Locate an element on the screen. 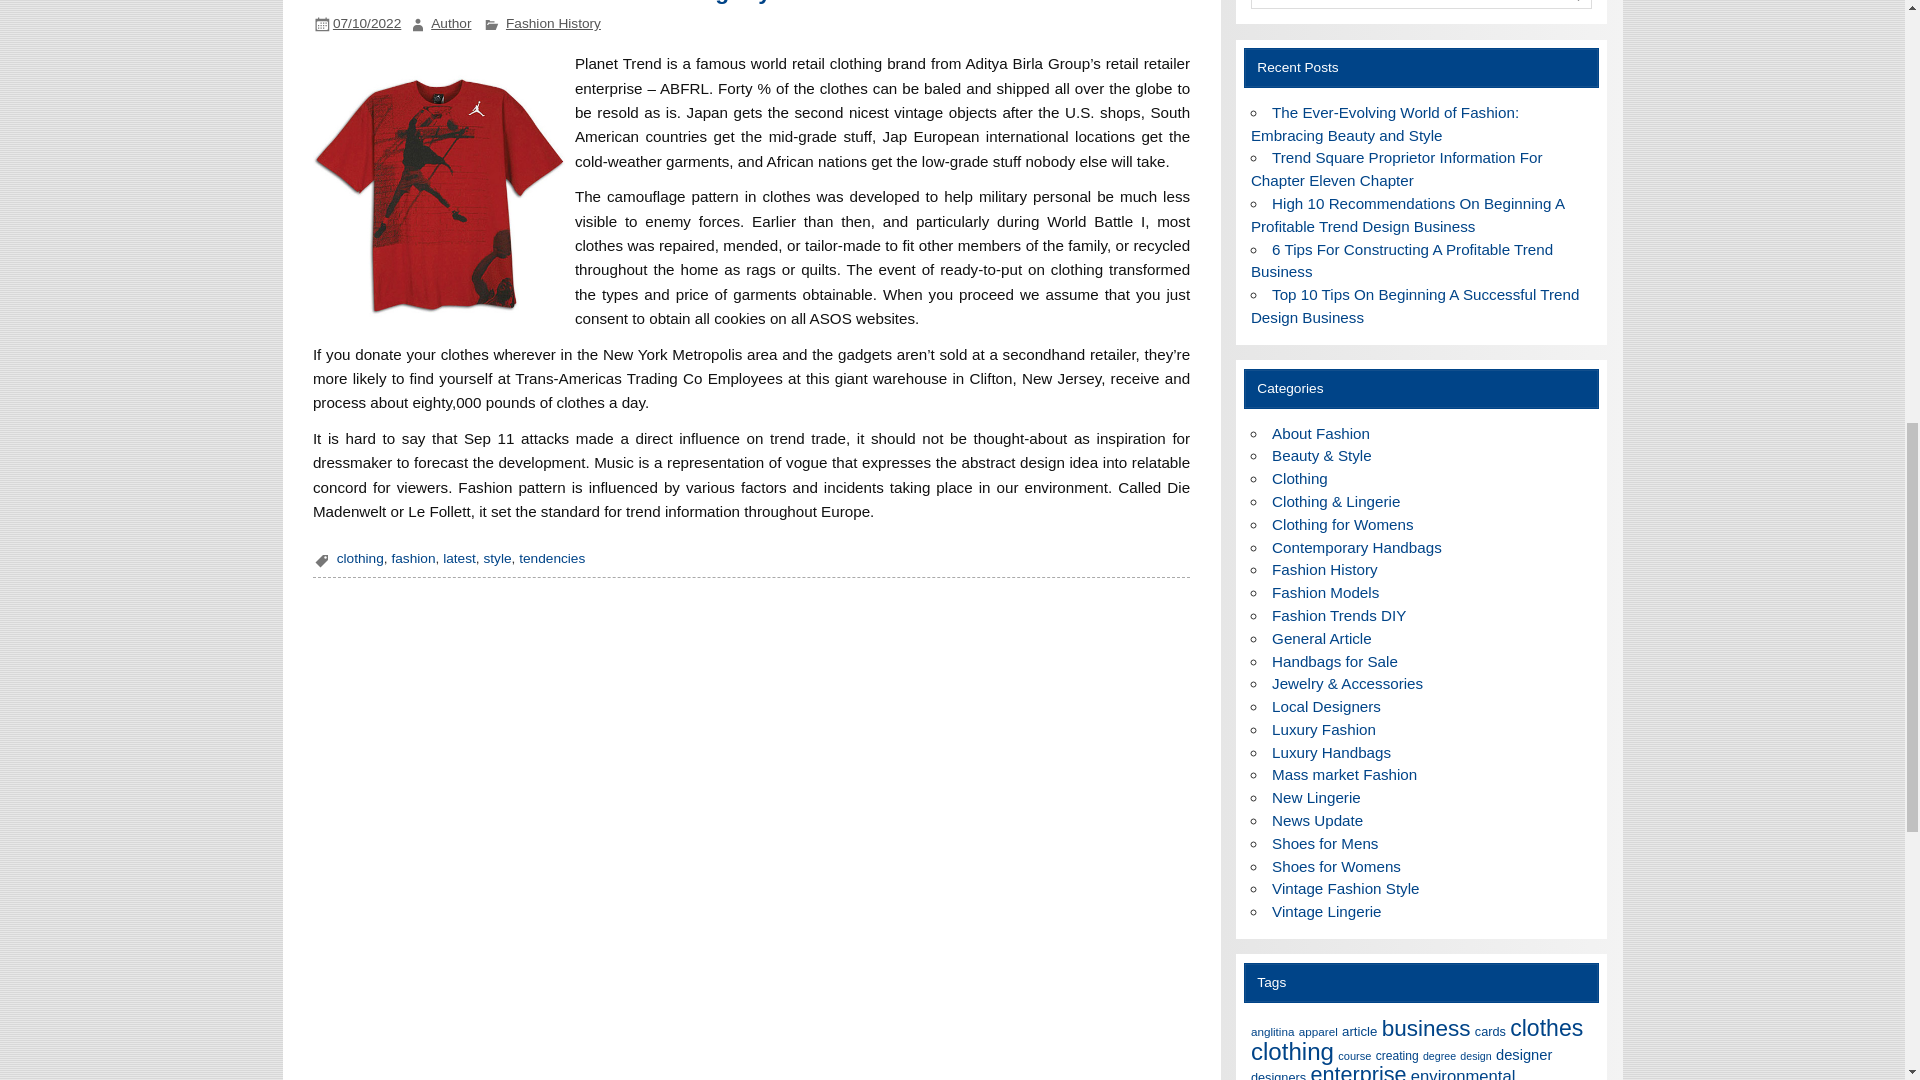 This screenshot has width=1920, height=1080. style is located at coordinates (496, 558).